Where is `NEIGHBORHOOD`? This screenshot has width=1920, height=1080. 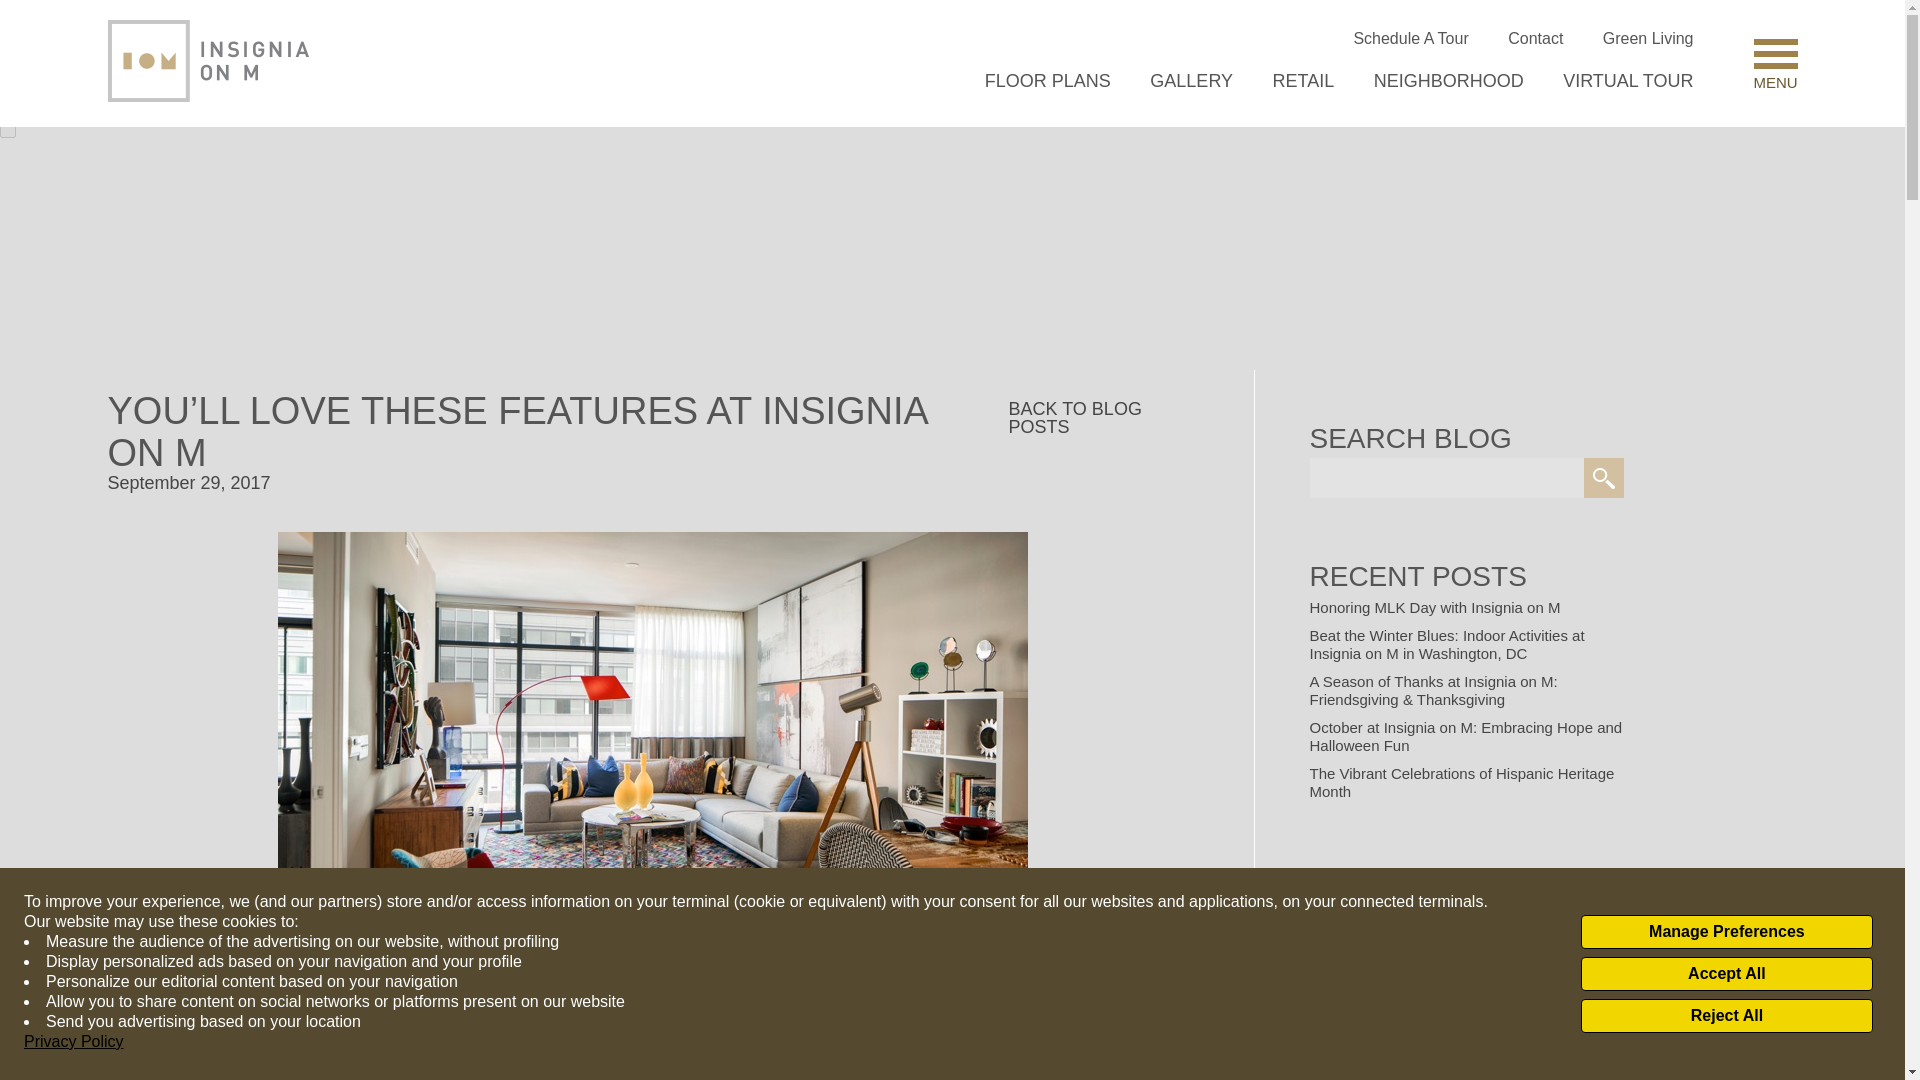
NEIGHBORHOOD is located at coordinates (1449, 80).